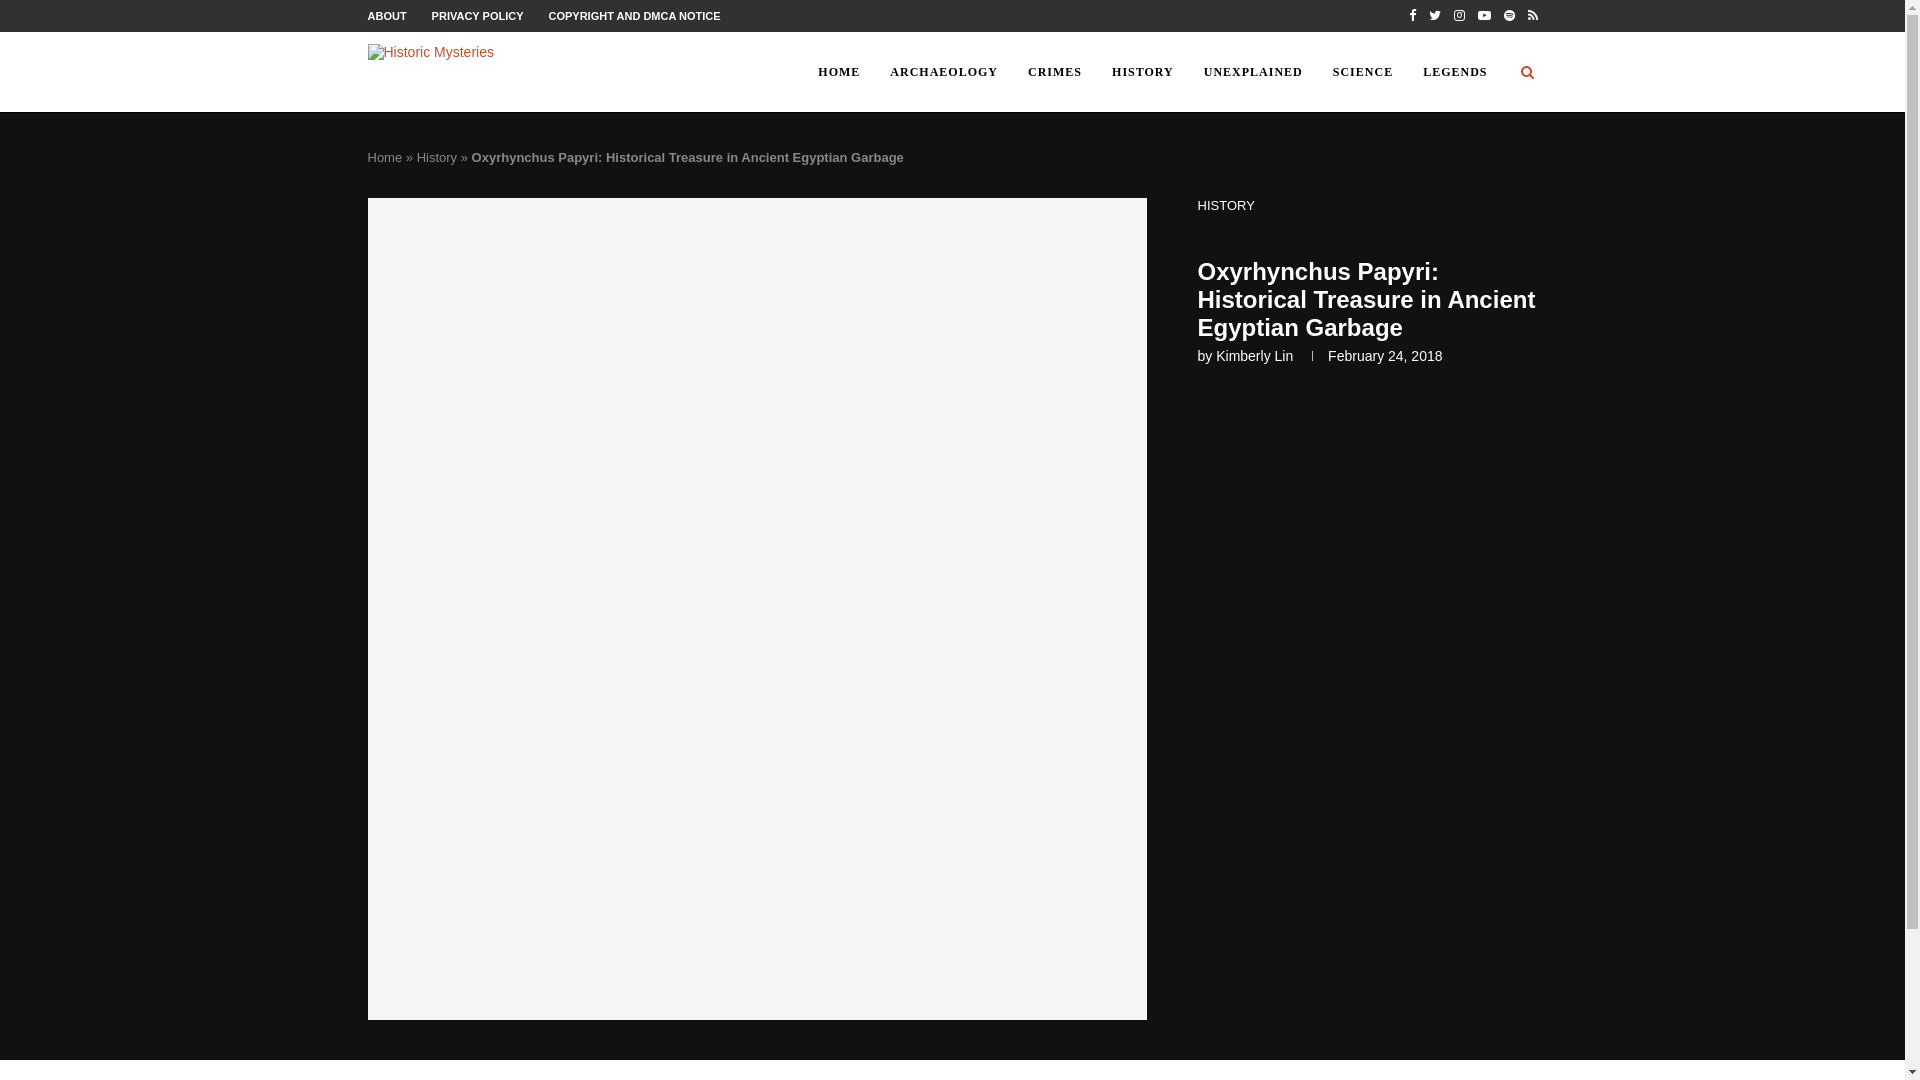  What do you see at coordinates (1254, 355) in the screenshot?
I see `Kimberly Lin` at bounding box center [1254, 355].